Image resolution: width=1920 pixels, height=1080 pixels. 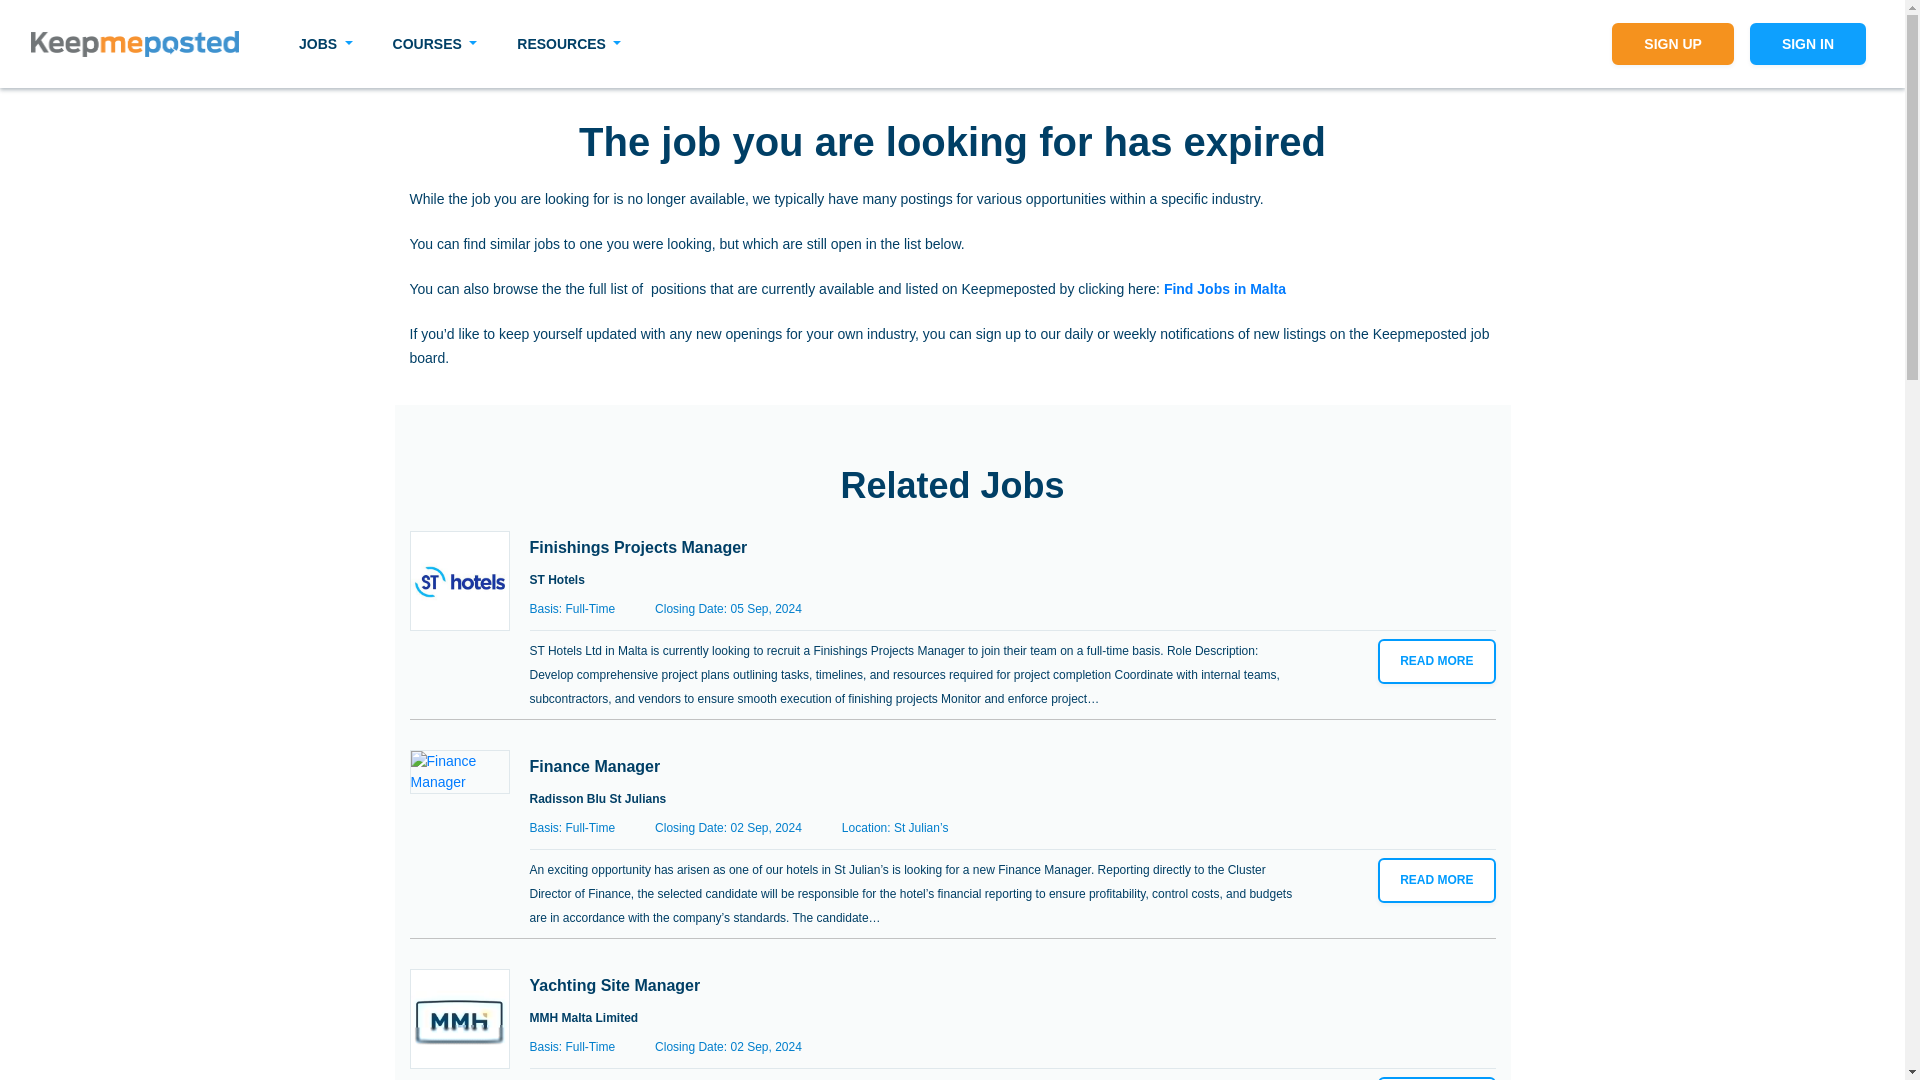 I want to click on Jobs, so click(x=325, y=44).